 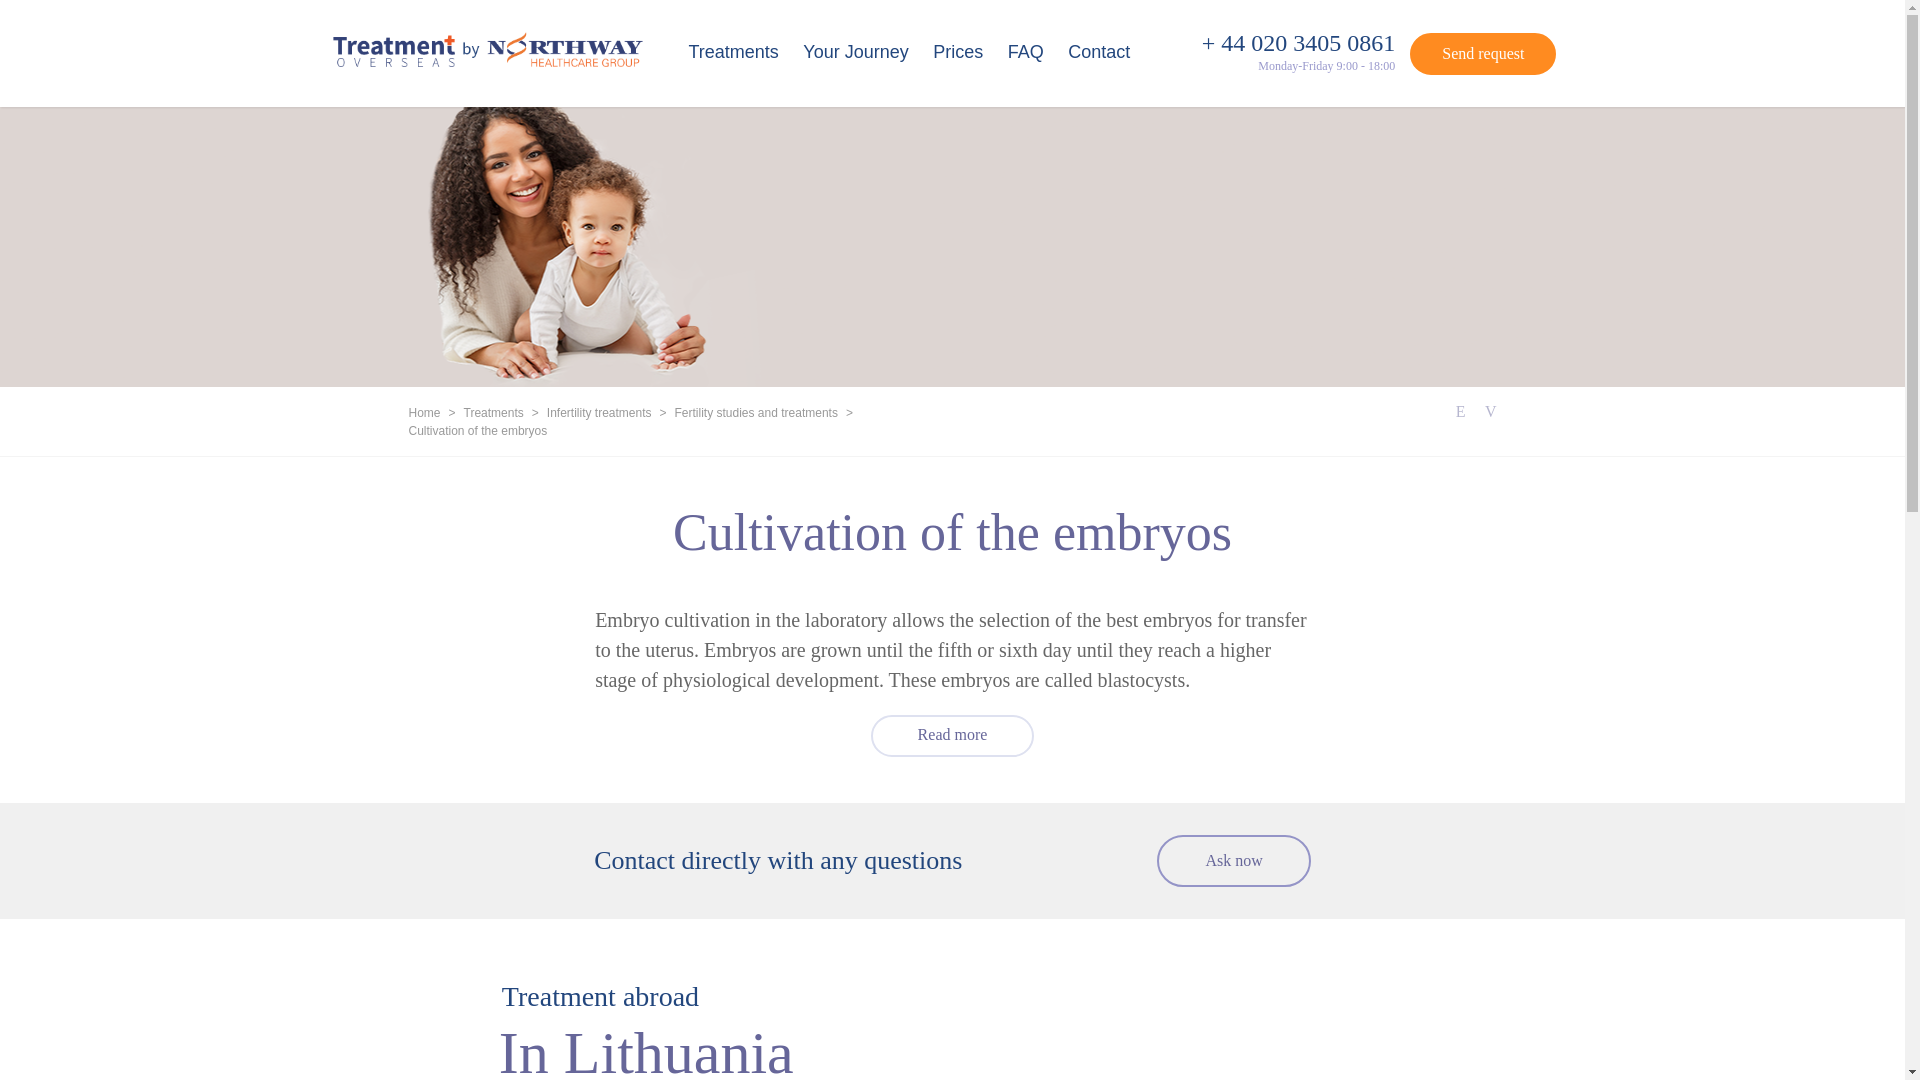 What do you see at coordinates (732, 52) in the screenshot?
I see `Treatments` at bounding box center [732, 52].